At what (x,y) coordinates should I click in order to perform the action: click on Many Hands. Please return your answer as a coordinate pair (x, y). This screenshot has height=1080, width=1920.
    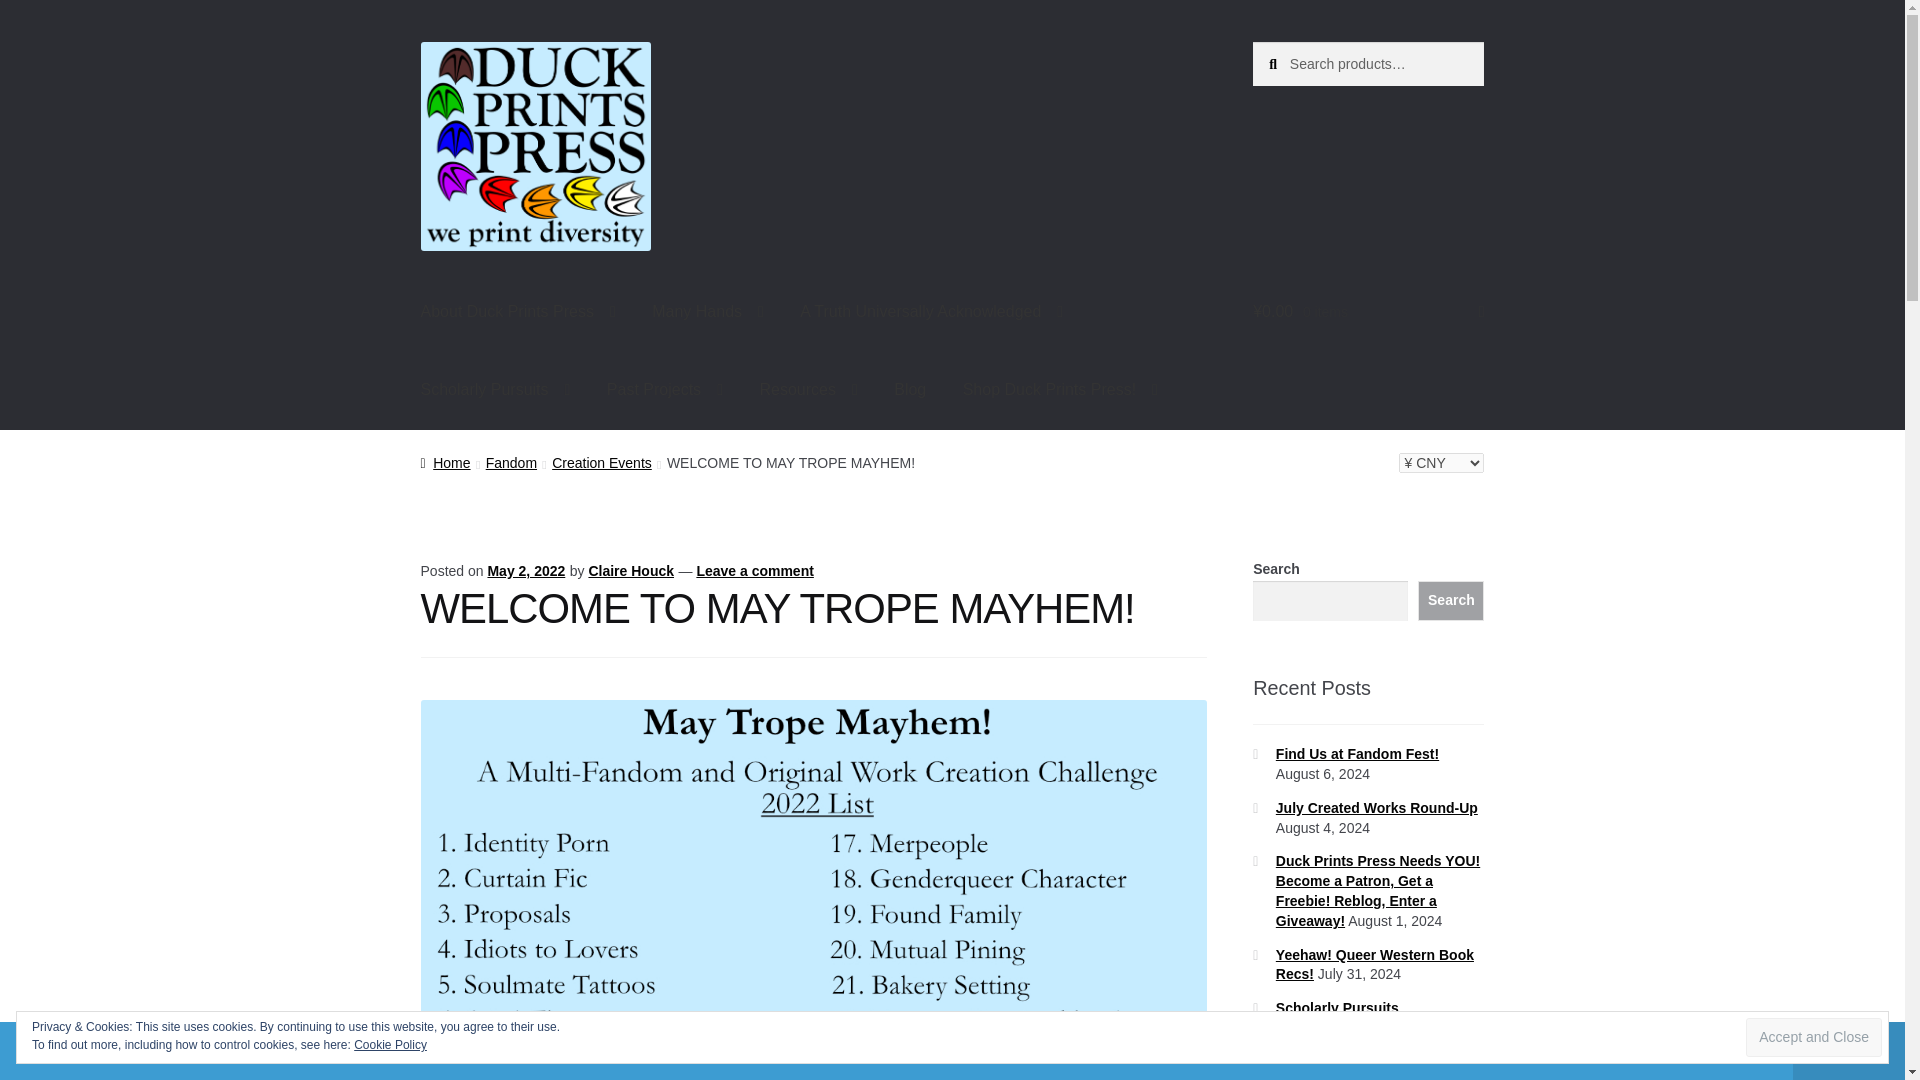
    Looking at the image, I should click on (707, 313).